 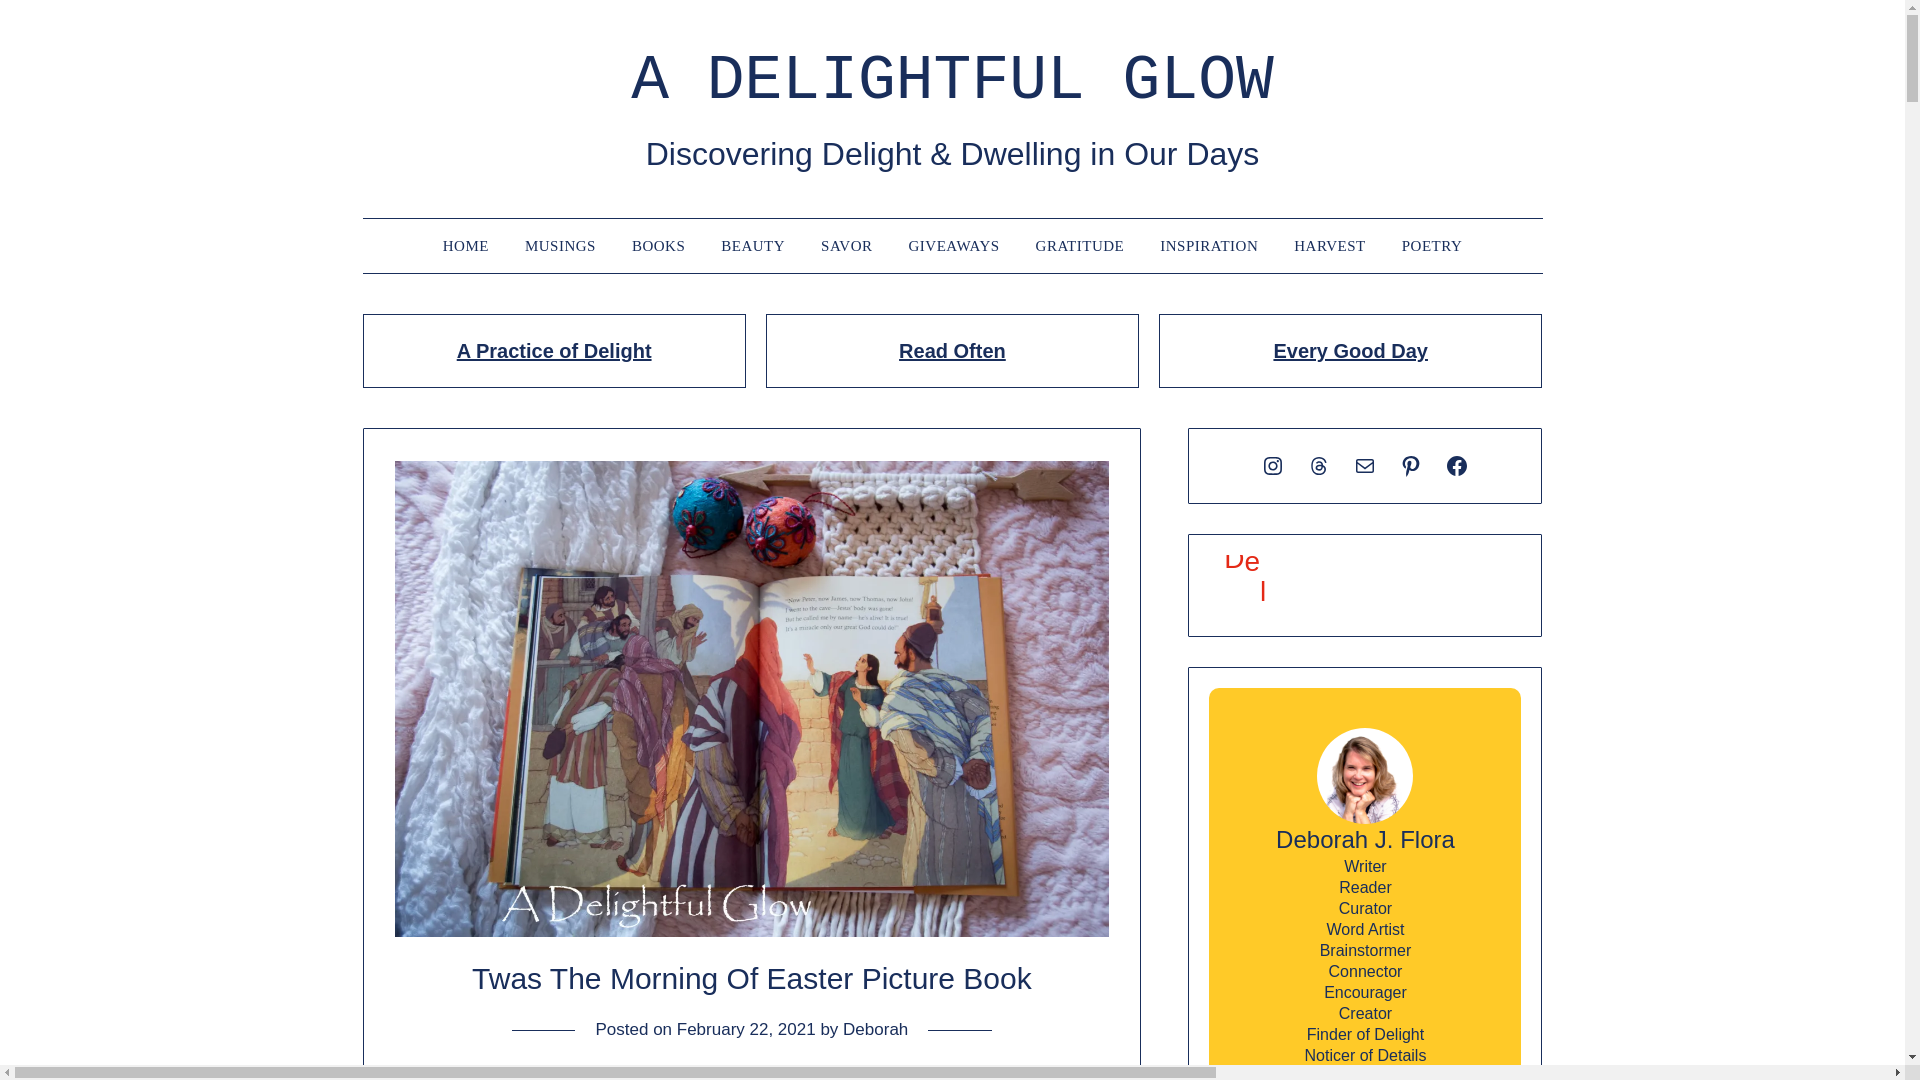 What do you see at coordinates (954, 245) in the screenshot?
I see `GIVEAWAYS` at bounding box center [954, 245].